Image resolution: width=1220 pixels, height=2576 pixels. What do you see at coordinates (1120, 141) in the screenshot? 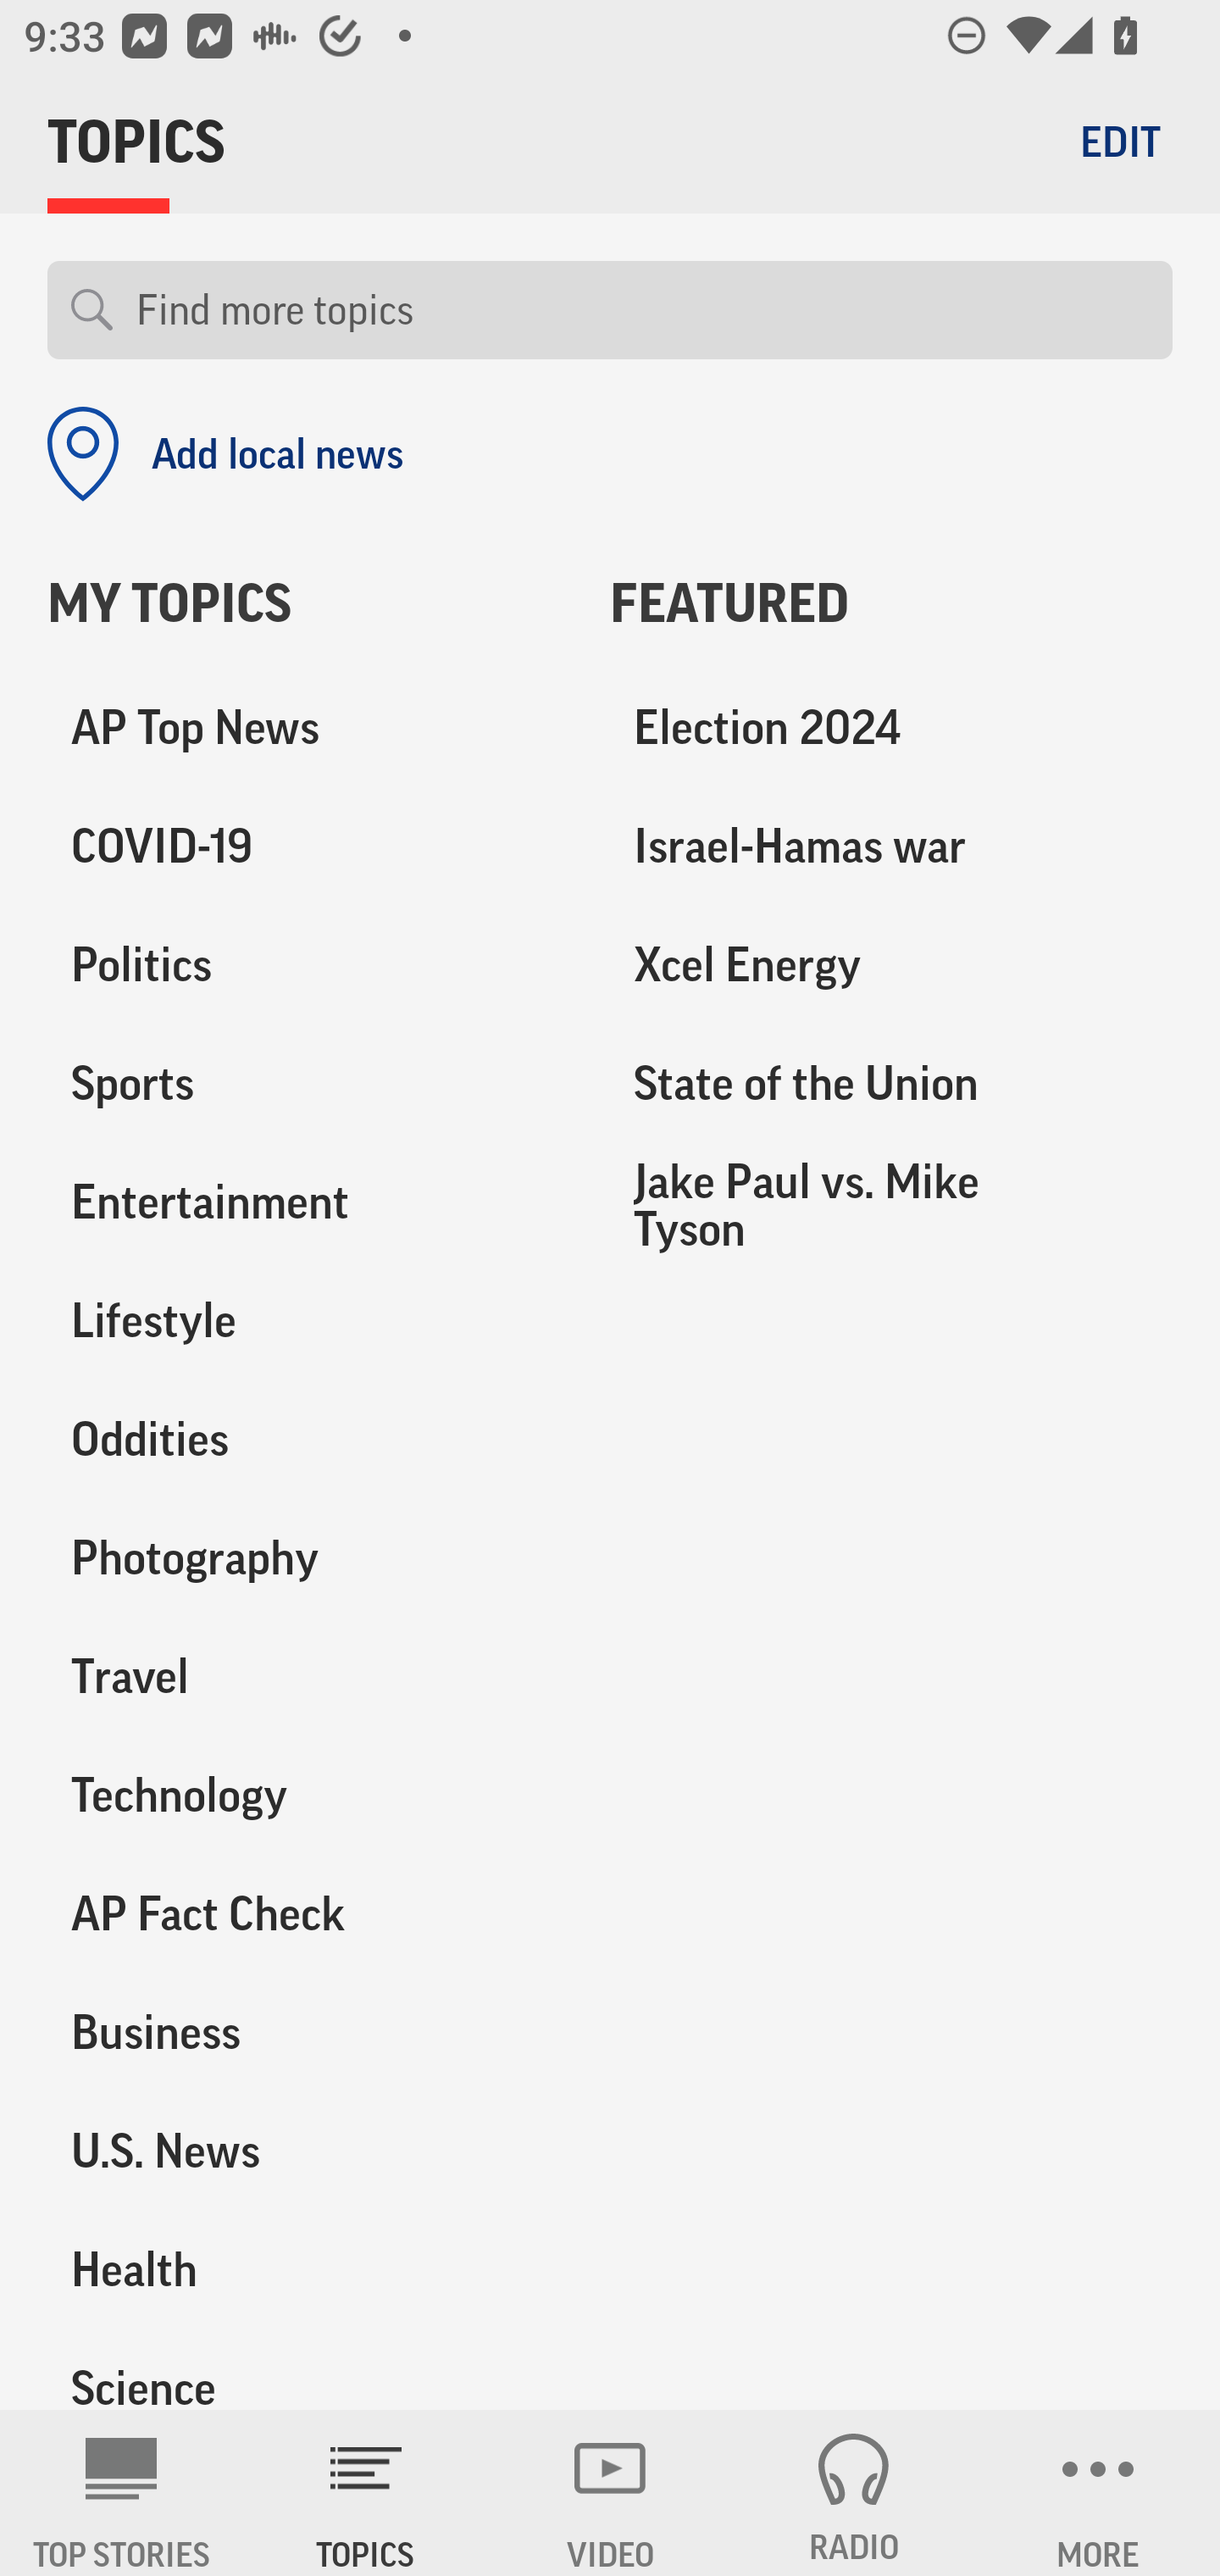
I see `EDIT` at bounding box center [1120, 141].